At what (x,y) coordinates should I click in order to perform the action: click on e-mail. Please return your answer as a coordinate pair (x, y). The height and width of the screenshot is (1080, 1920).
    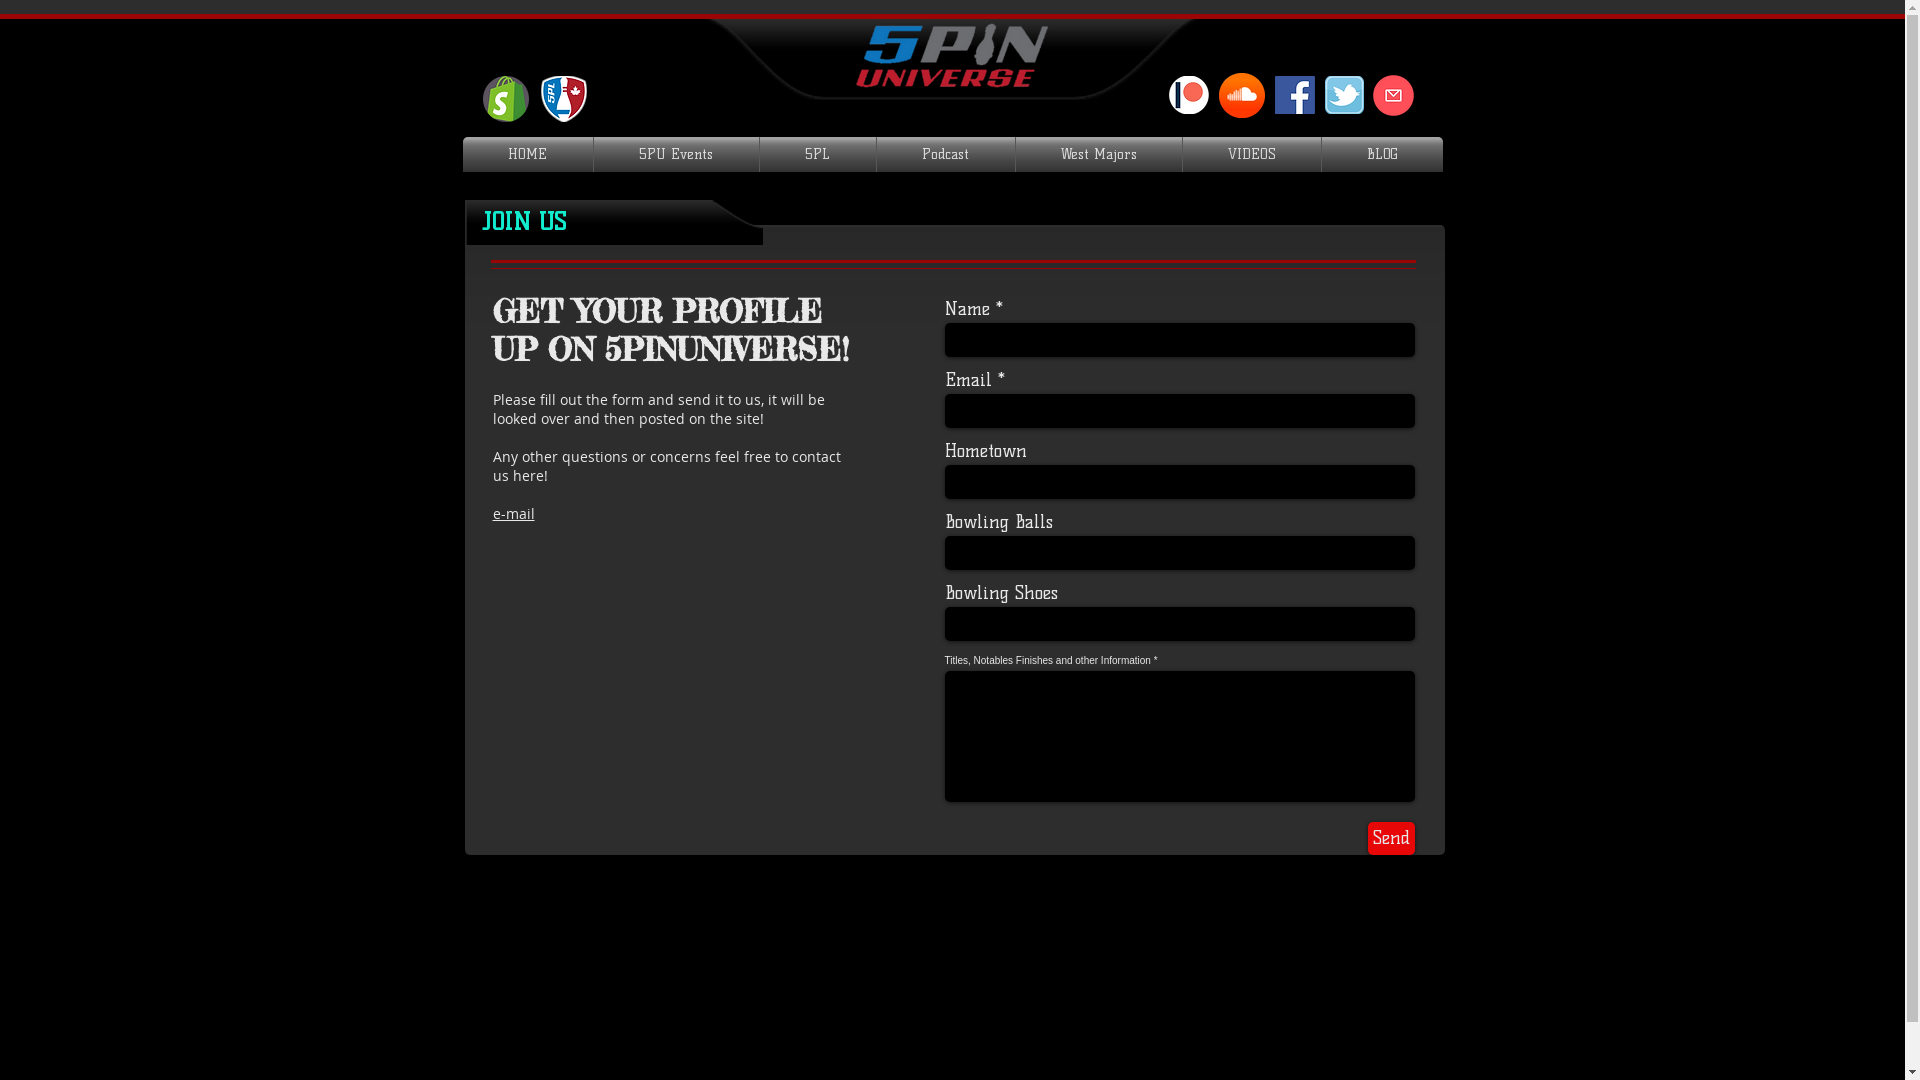
    Looking at the image, I should click on (512, 514).